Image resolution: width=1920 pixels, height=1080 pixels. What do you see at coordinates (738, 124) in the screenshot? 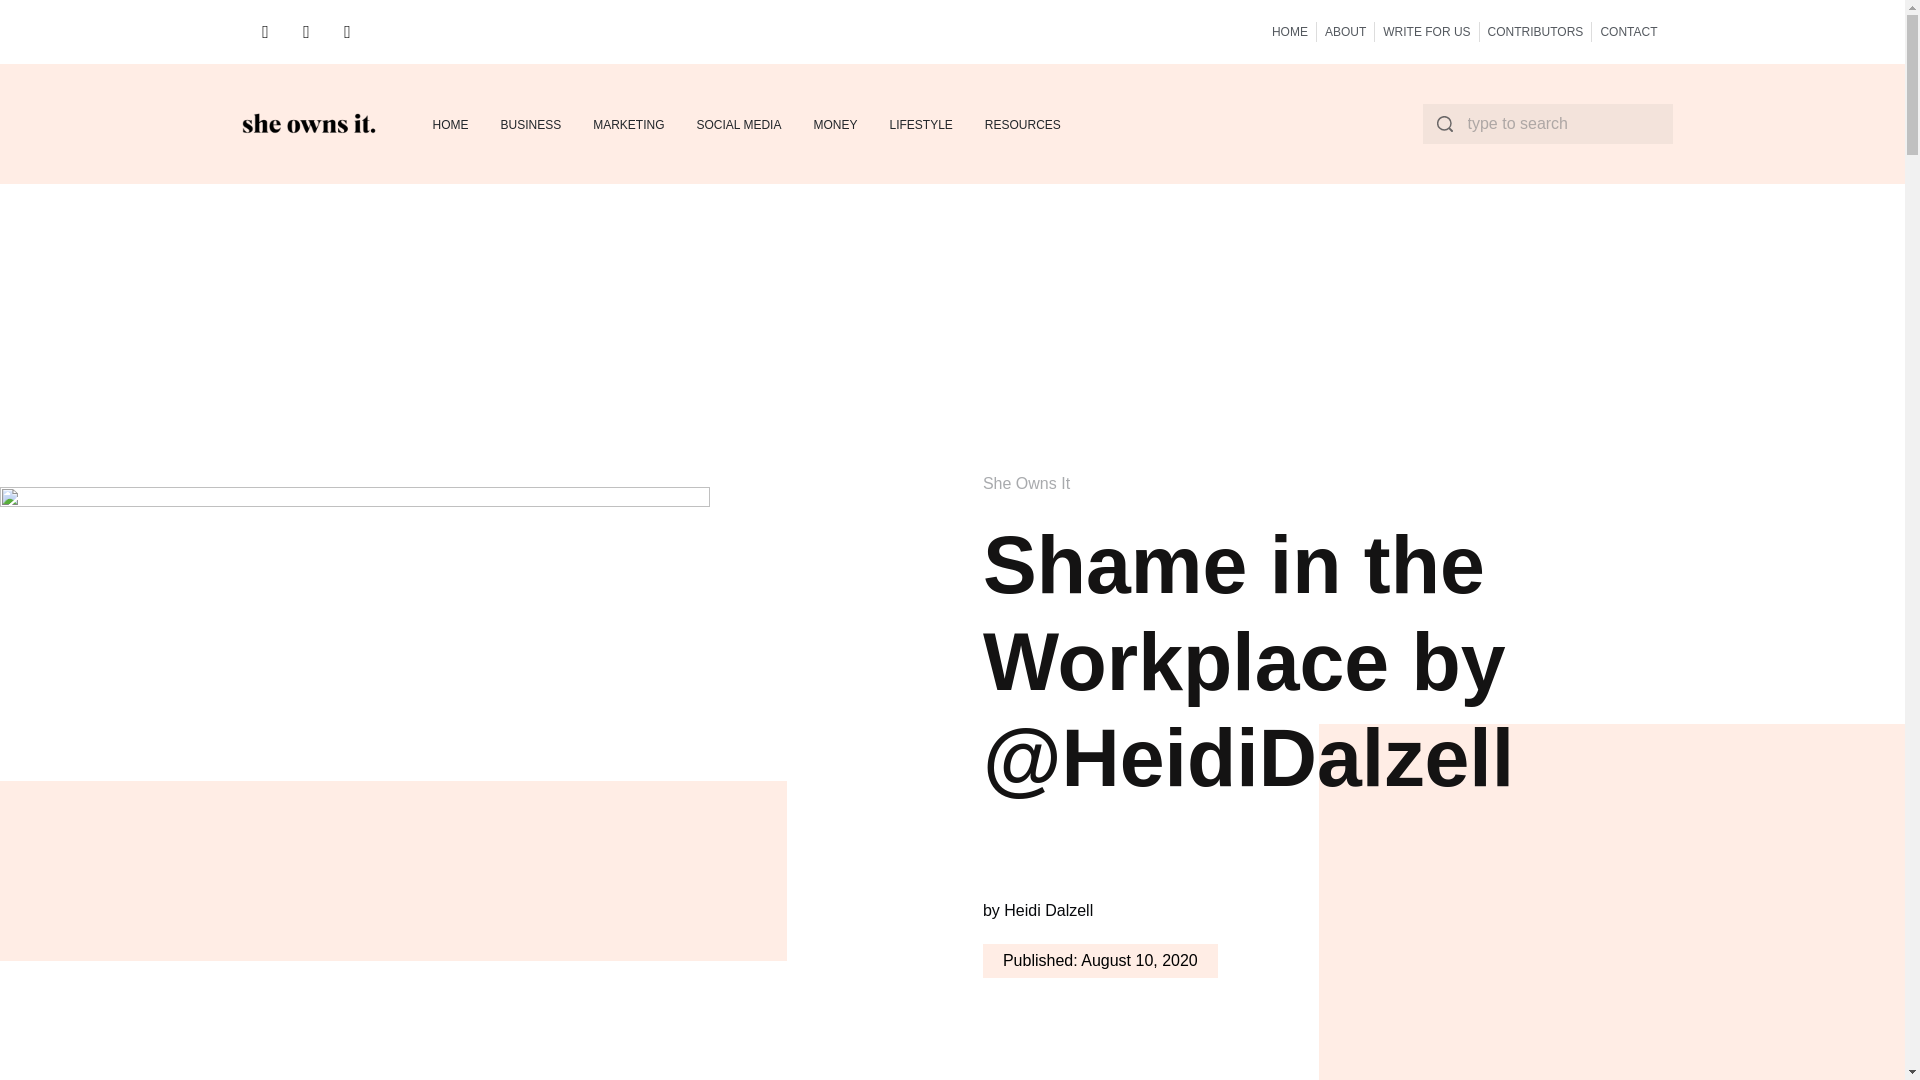
I see `SOCIAL MEDIA` at bounding box center [738, 124].